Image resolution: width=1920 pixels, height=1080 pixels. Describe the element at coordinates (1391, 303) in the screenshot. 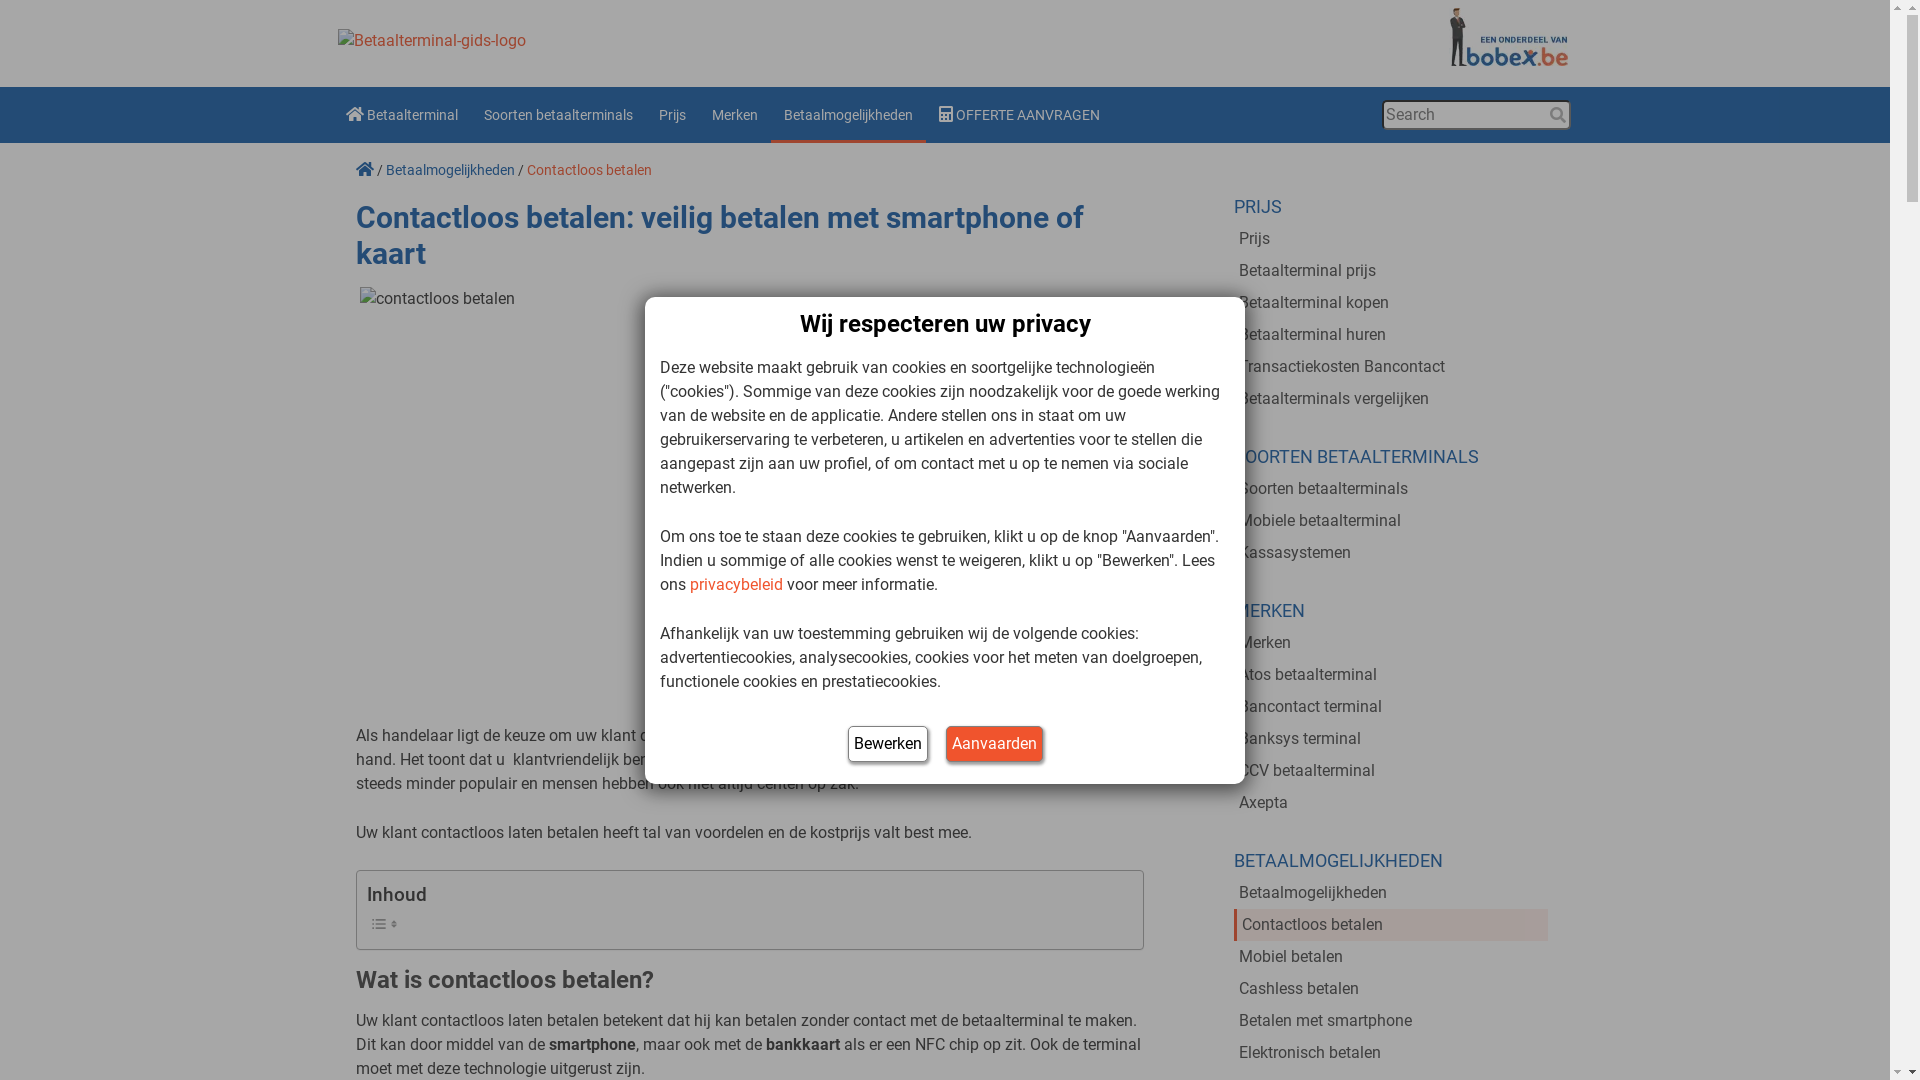

I see `Betaalterminal kopen` at that location.